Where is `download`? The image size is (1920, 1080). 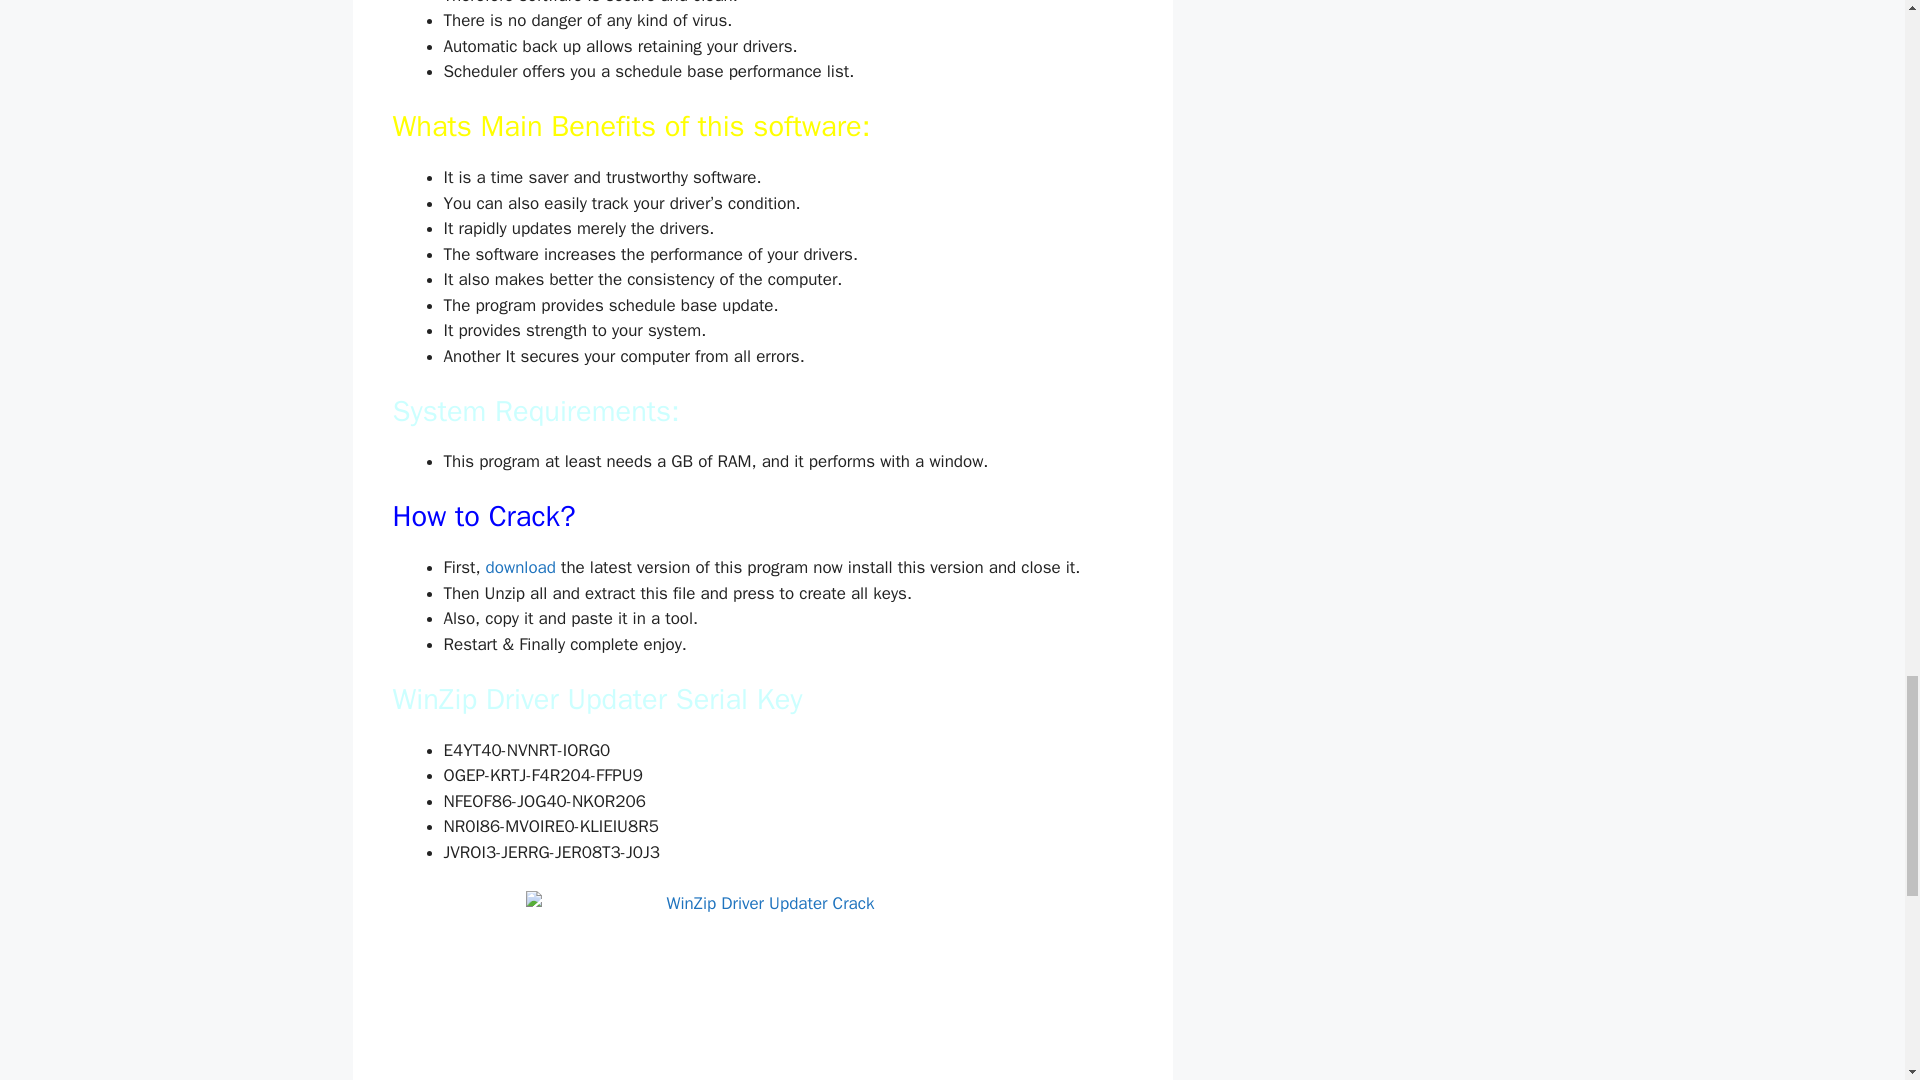 download is located at coordinates (520, 567).